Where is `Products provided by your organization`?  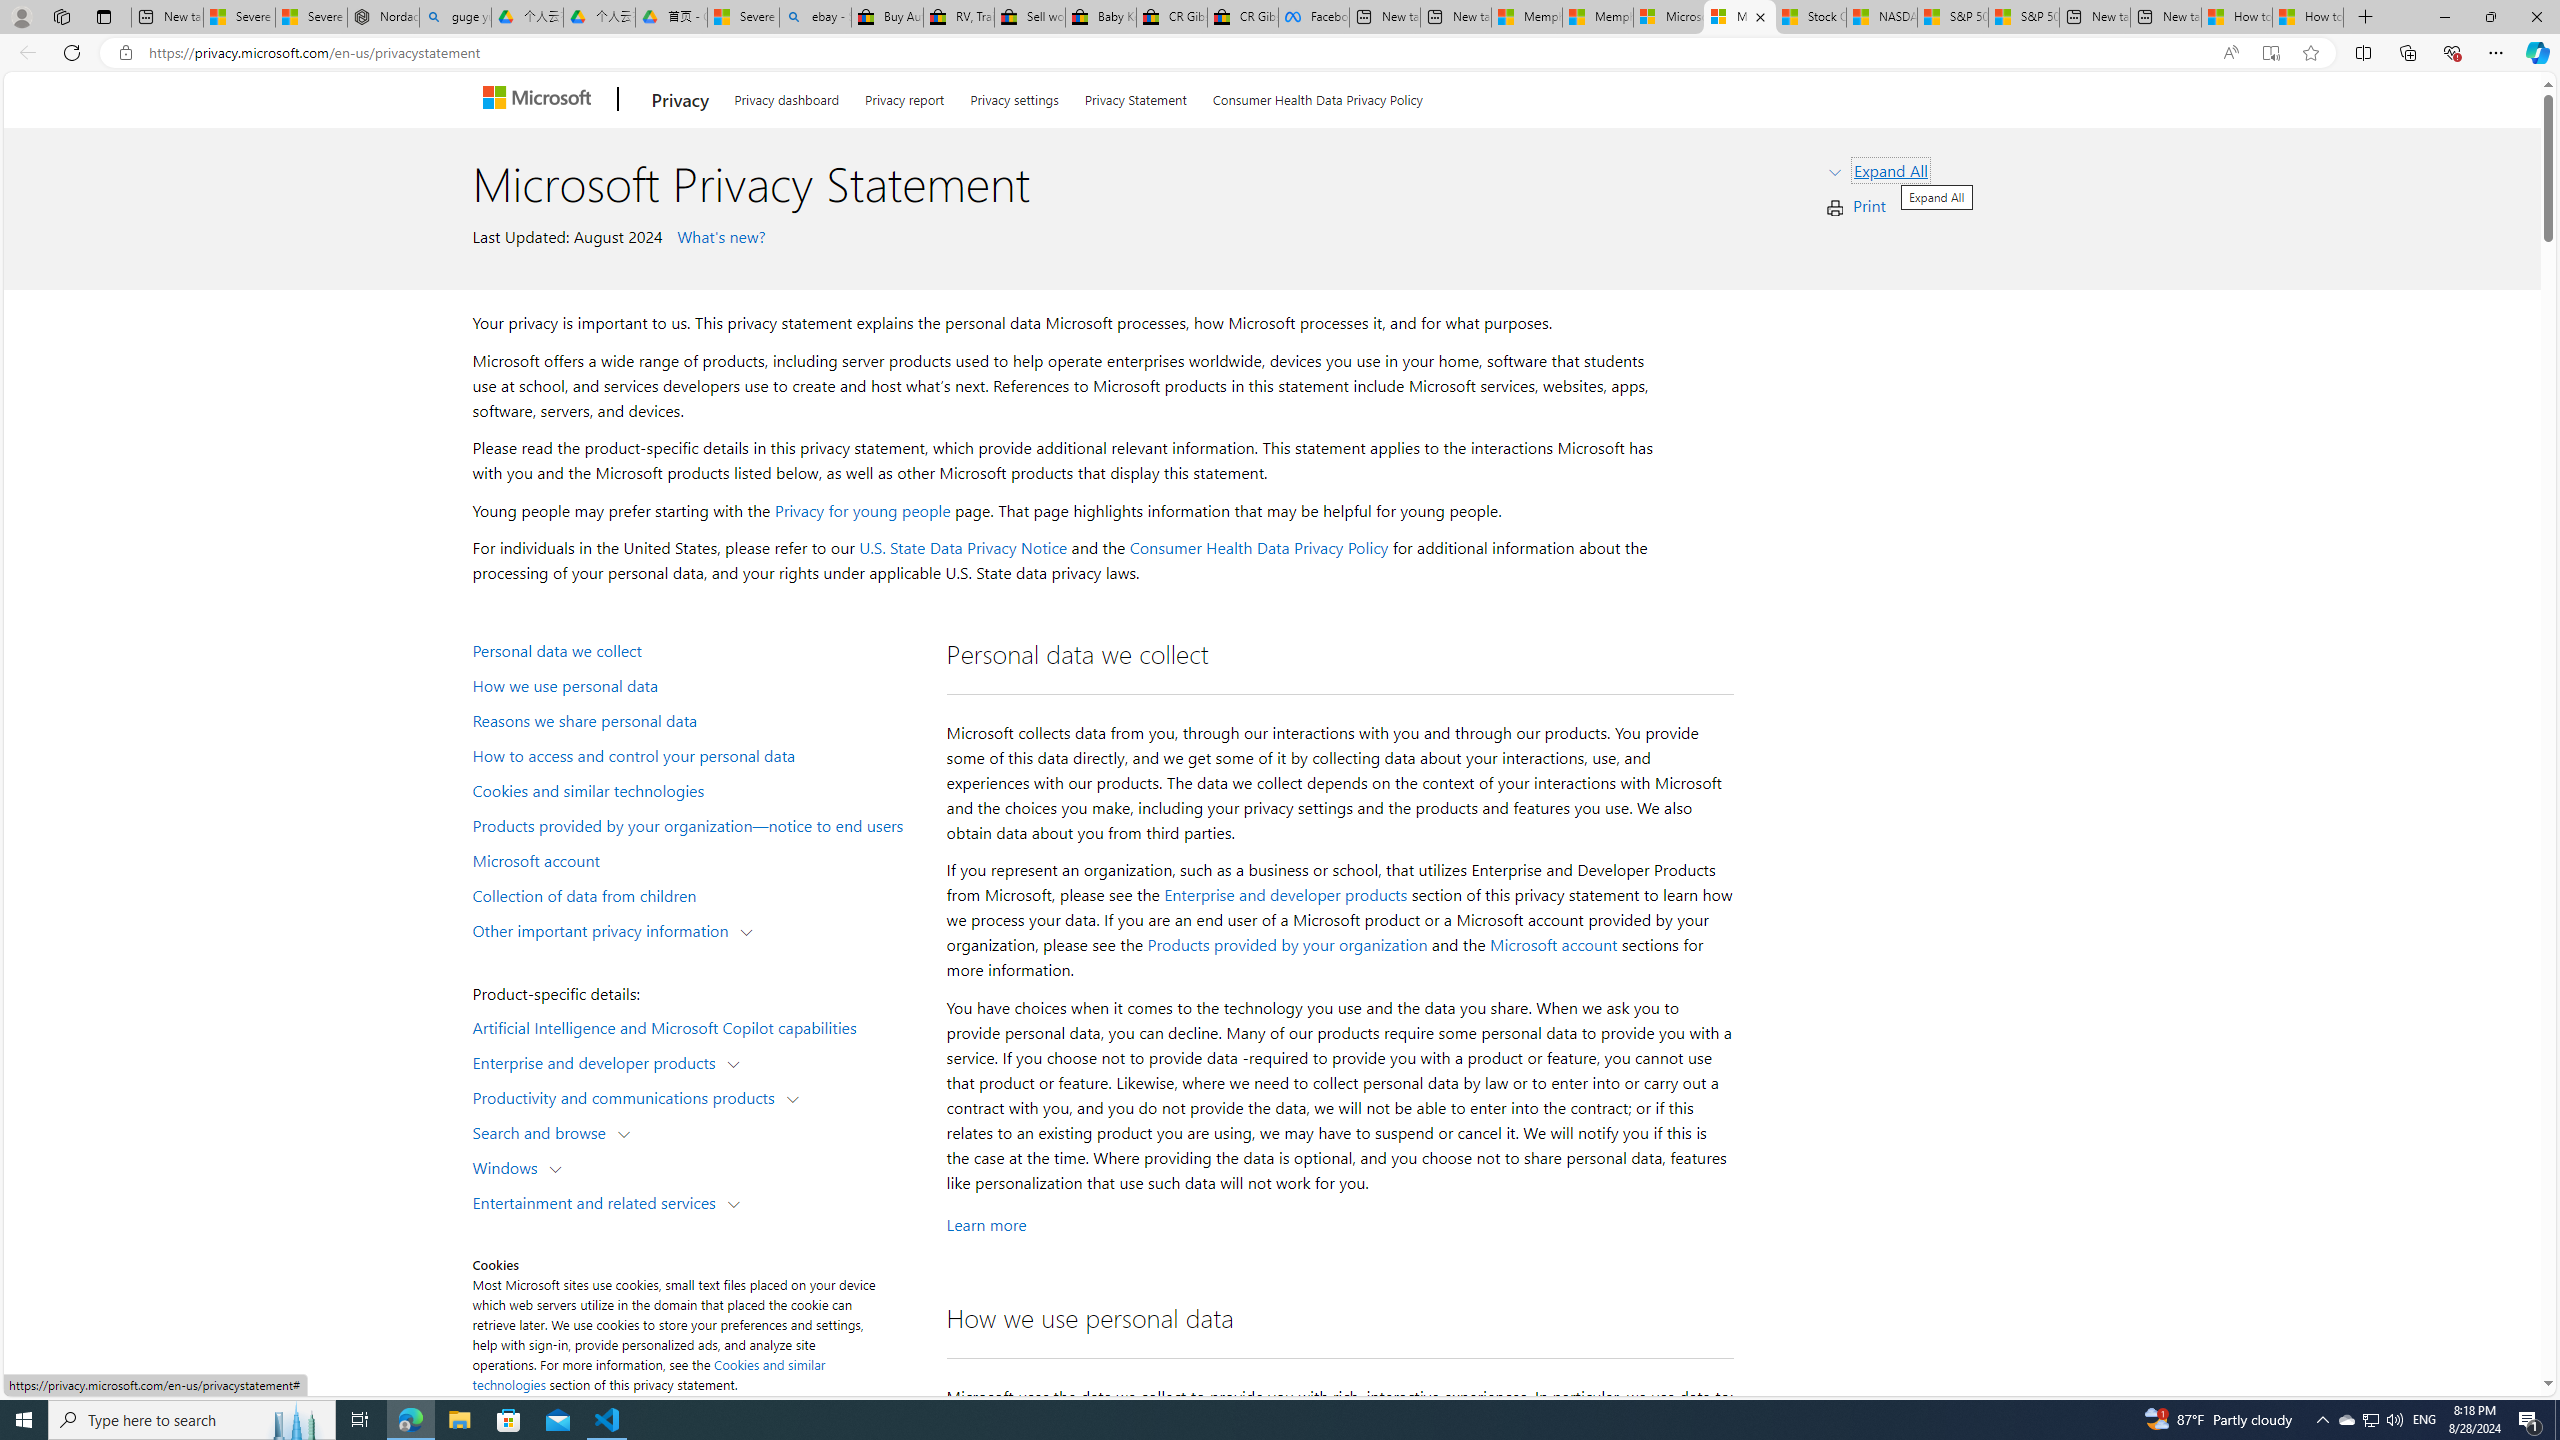
Products provided by your organization is located at coordinates (1287, 945).